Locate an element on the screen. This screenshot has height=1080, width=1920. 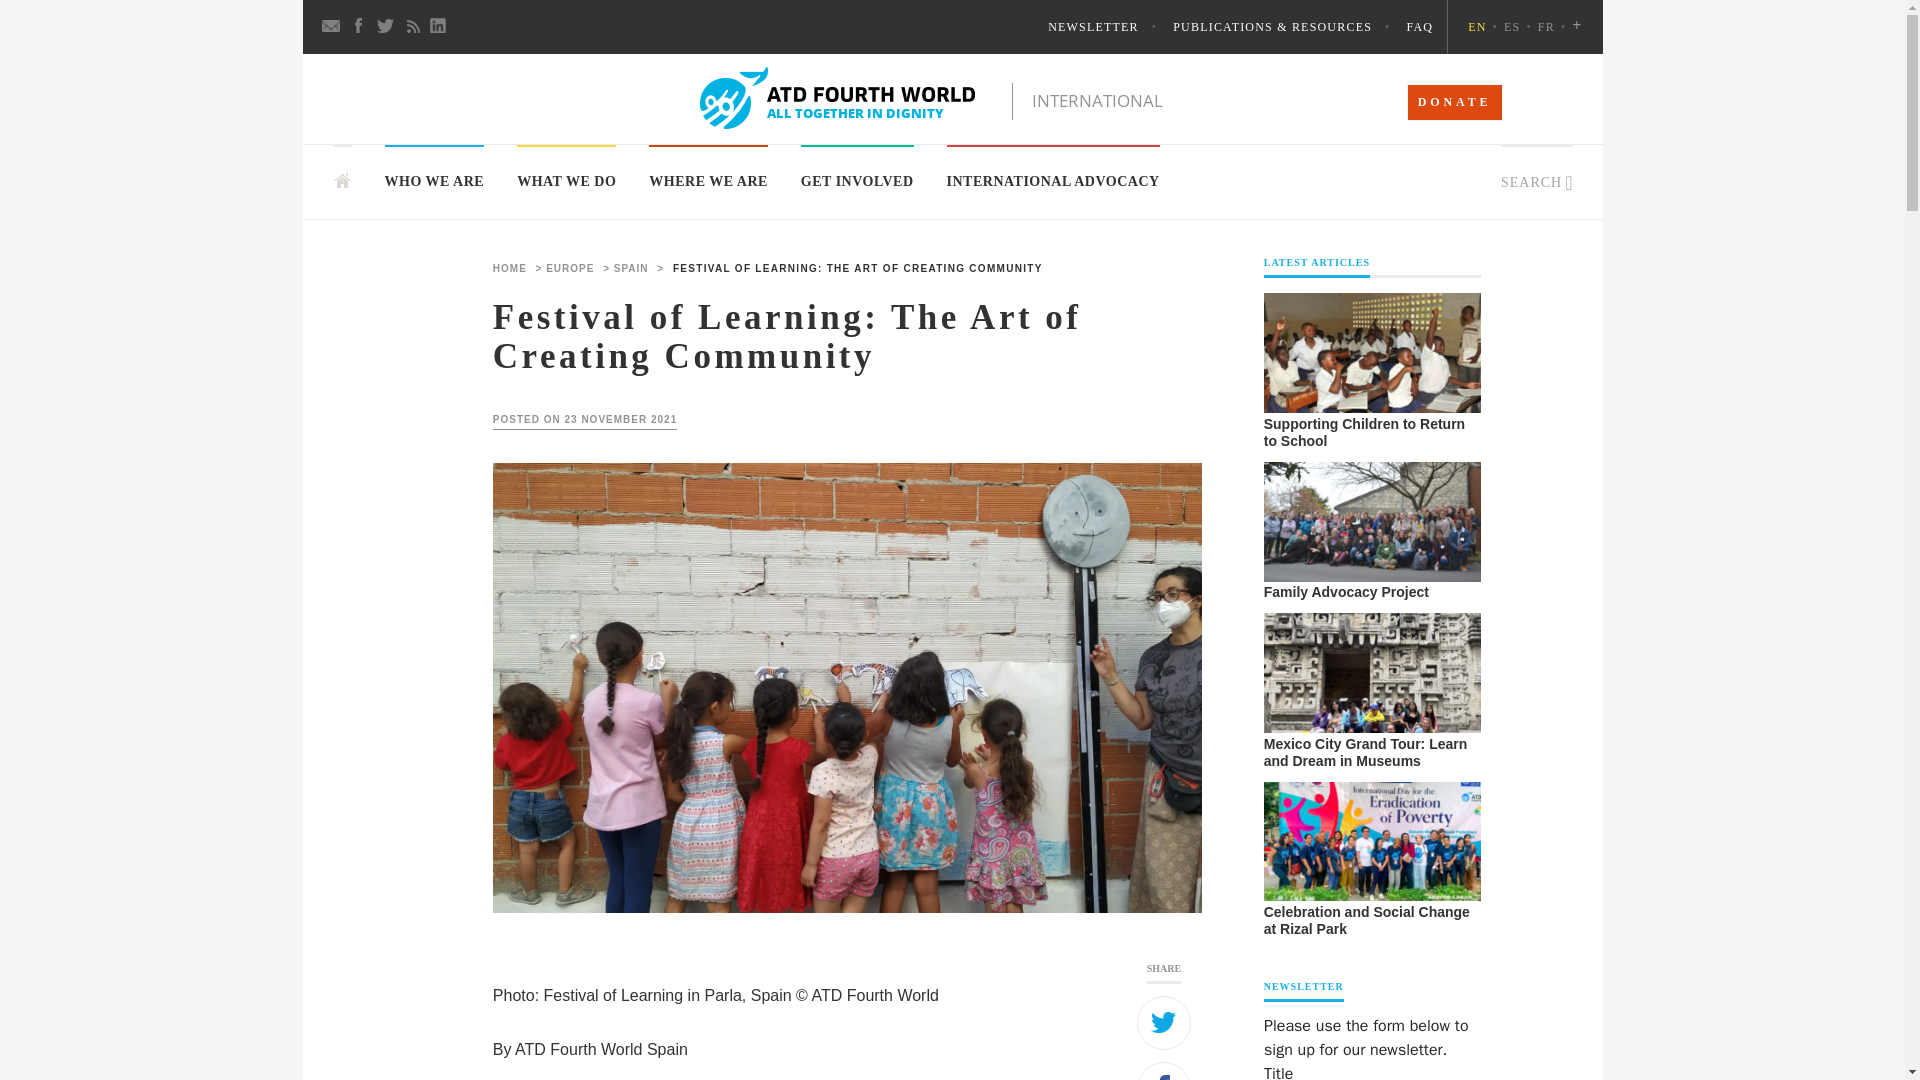
FR is located at coordinates (1554, 28).